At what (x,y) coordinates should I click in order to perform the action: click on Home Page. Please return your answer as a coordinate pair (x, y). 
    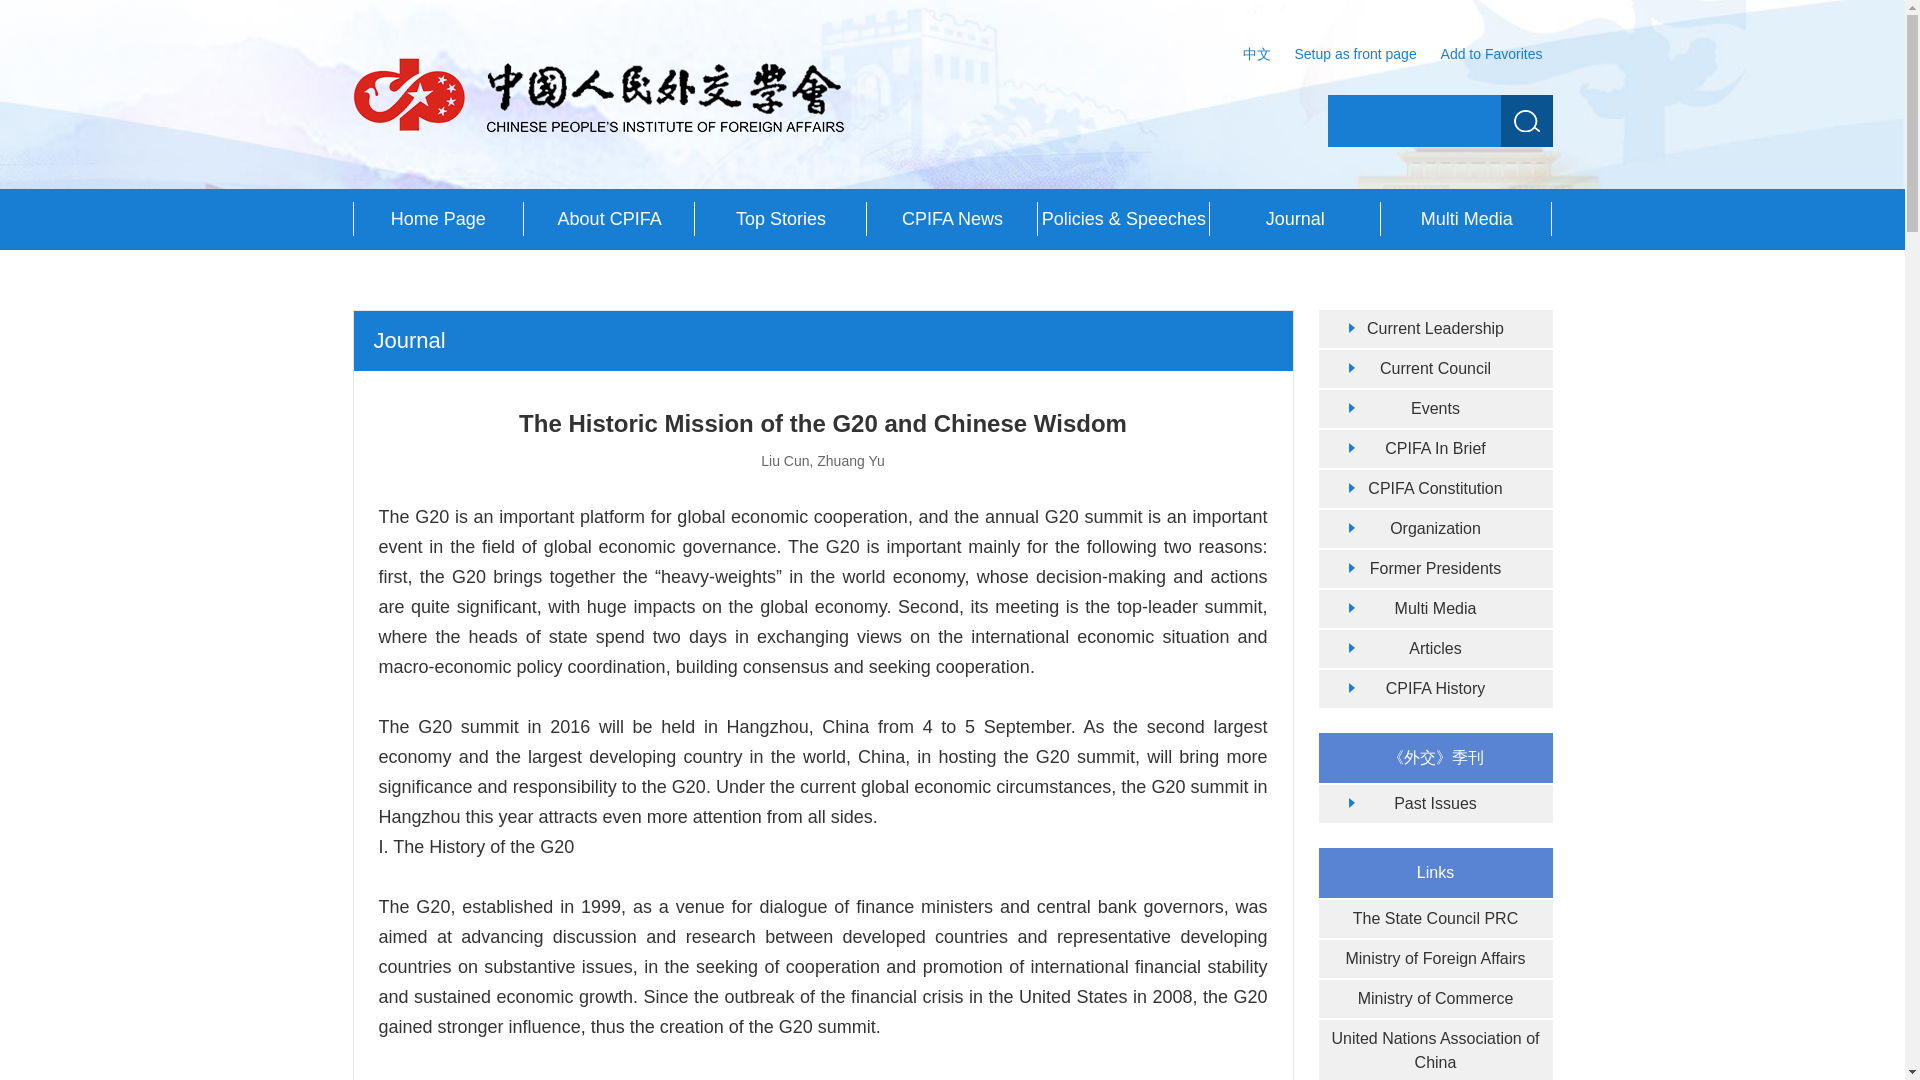
    Looking at the image, I should click on (436, 219).